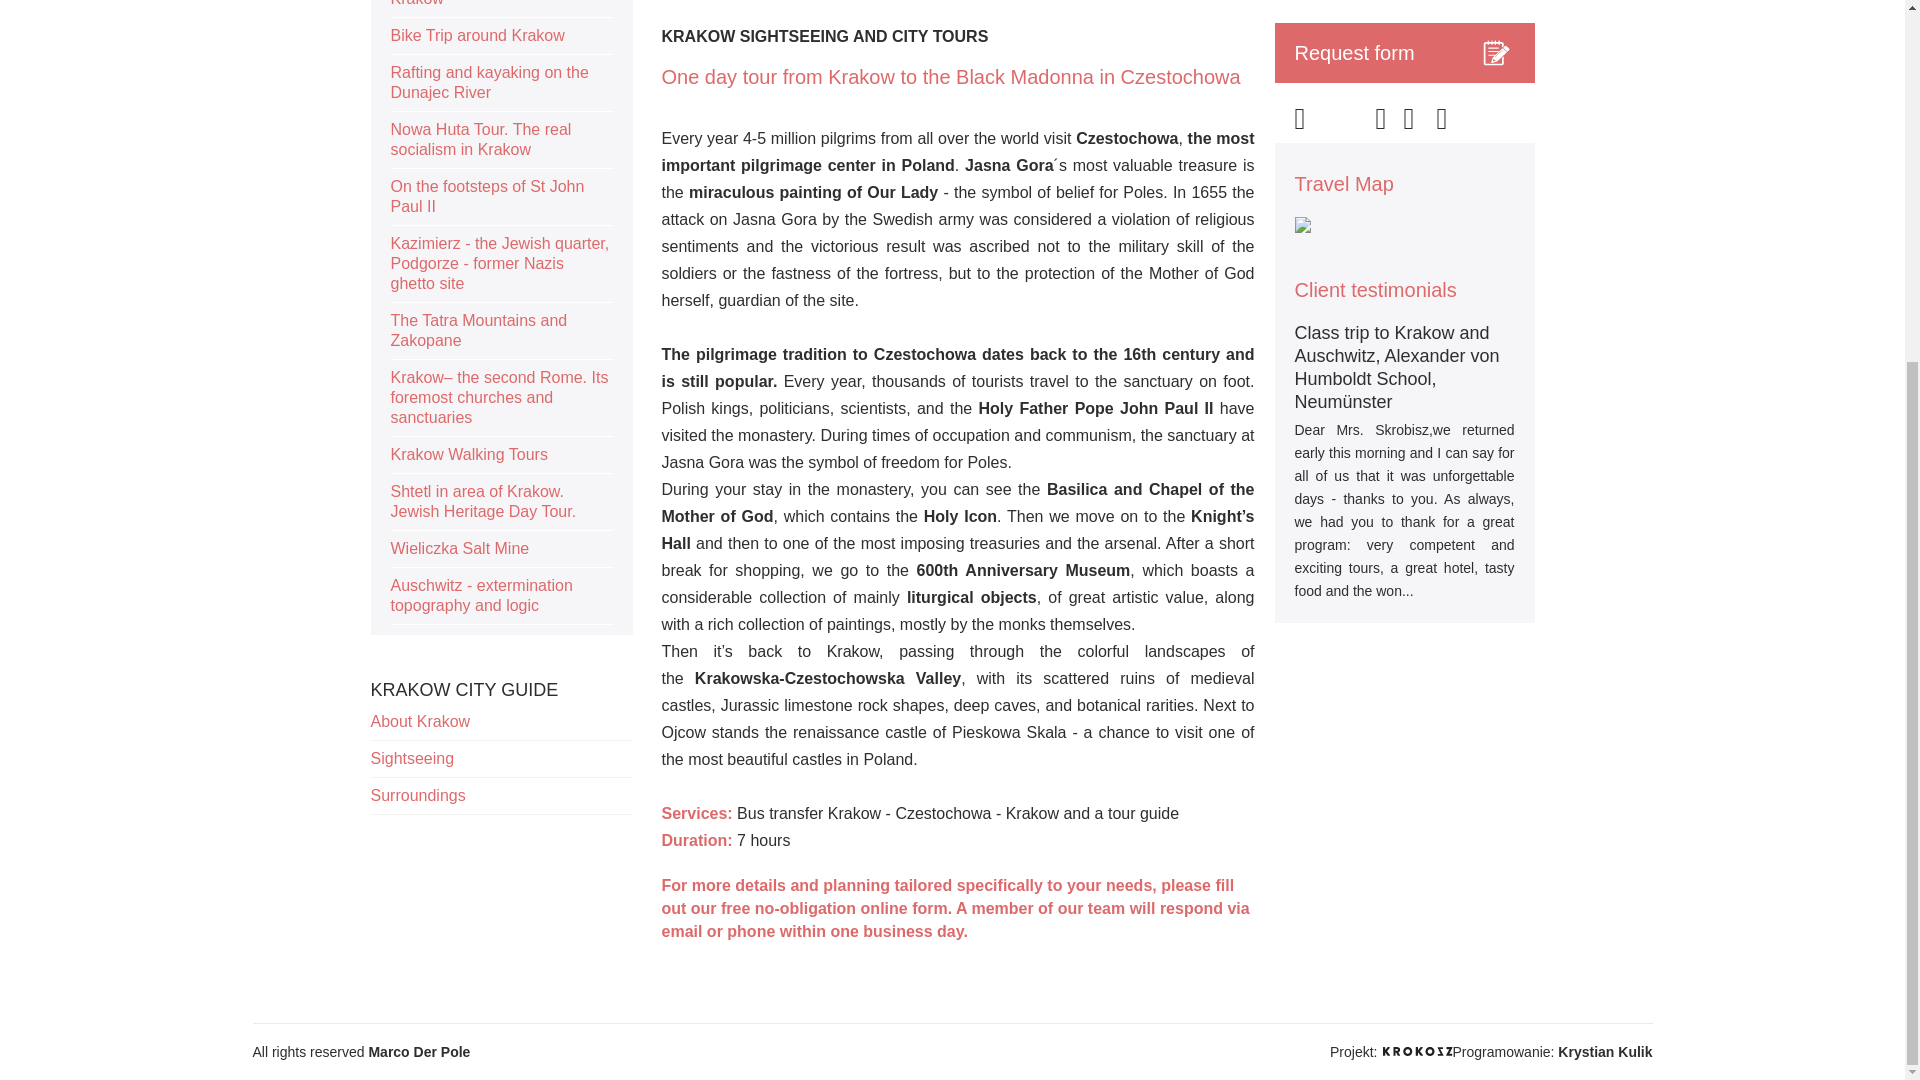  I want to click on Rafting and kayaking on the Dunajec River, so click(500, 84).